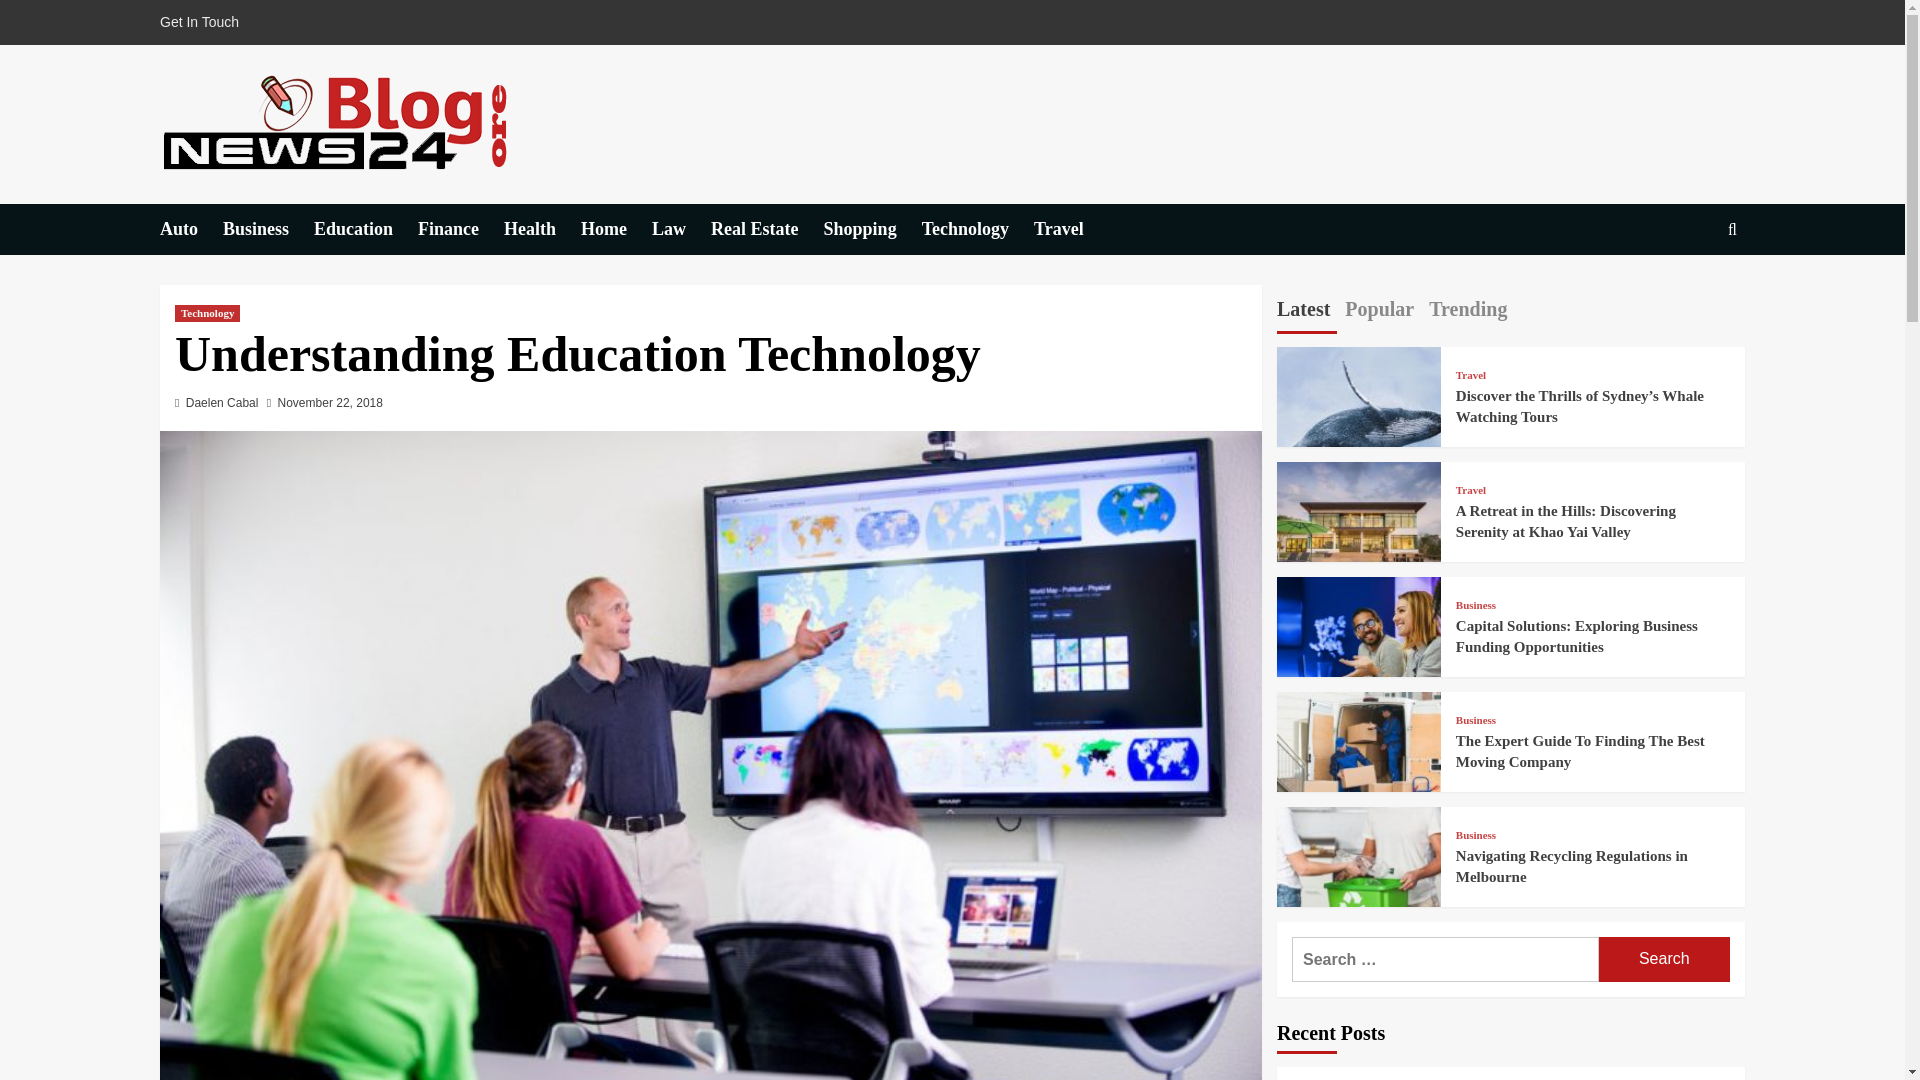 The image size is (1920, 1080). Describe the element at coordinates (1686, 290) in the screenshot. I see `Search` at that location.